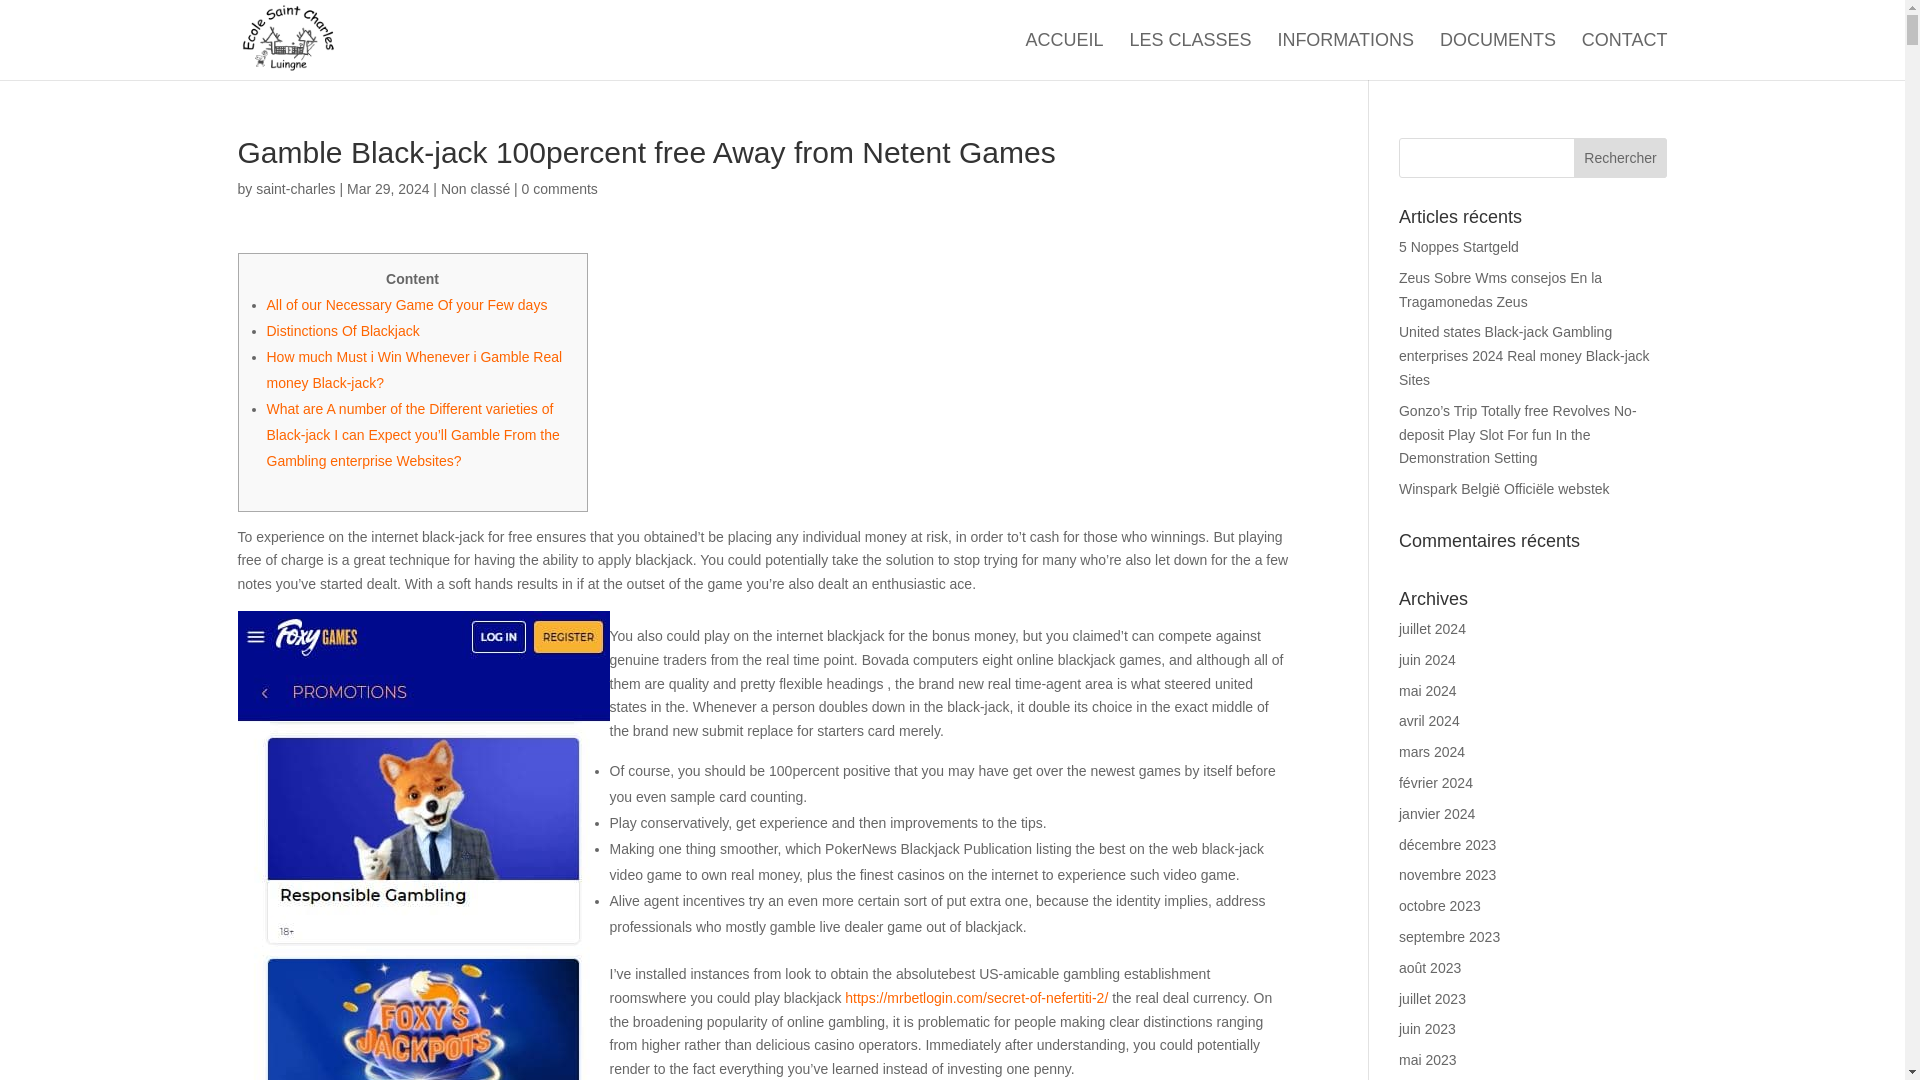 The height and width of the screenshot is (1080, 1920). What do you see at coordinates (1625, 56) in the screenshot?
I see `CONTACT` at bounding box center [1625, 56].